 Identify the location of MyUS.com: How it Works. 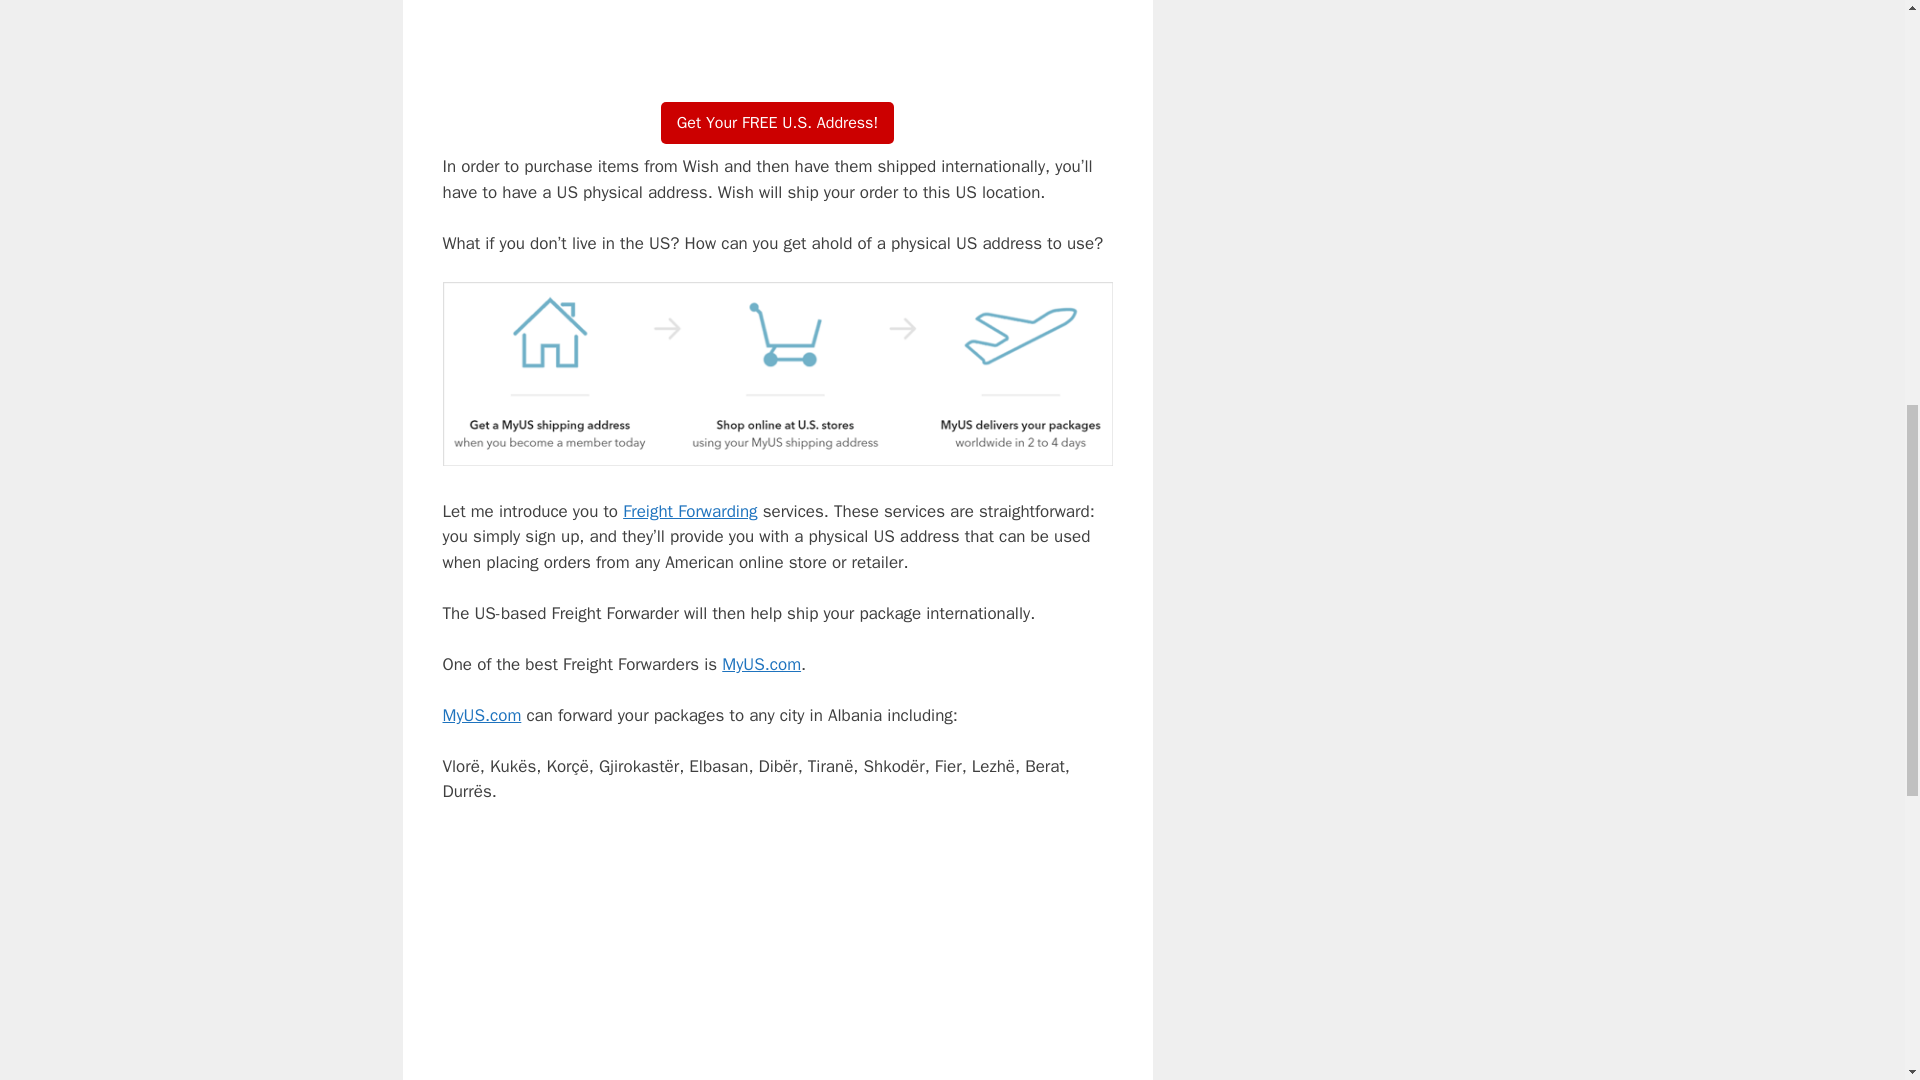
(776, 34).